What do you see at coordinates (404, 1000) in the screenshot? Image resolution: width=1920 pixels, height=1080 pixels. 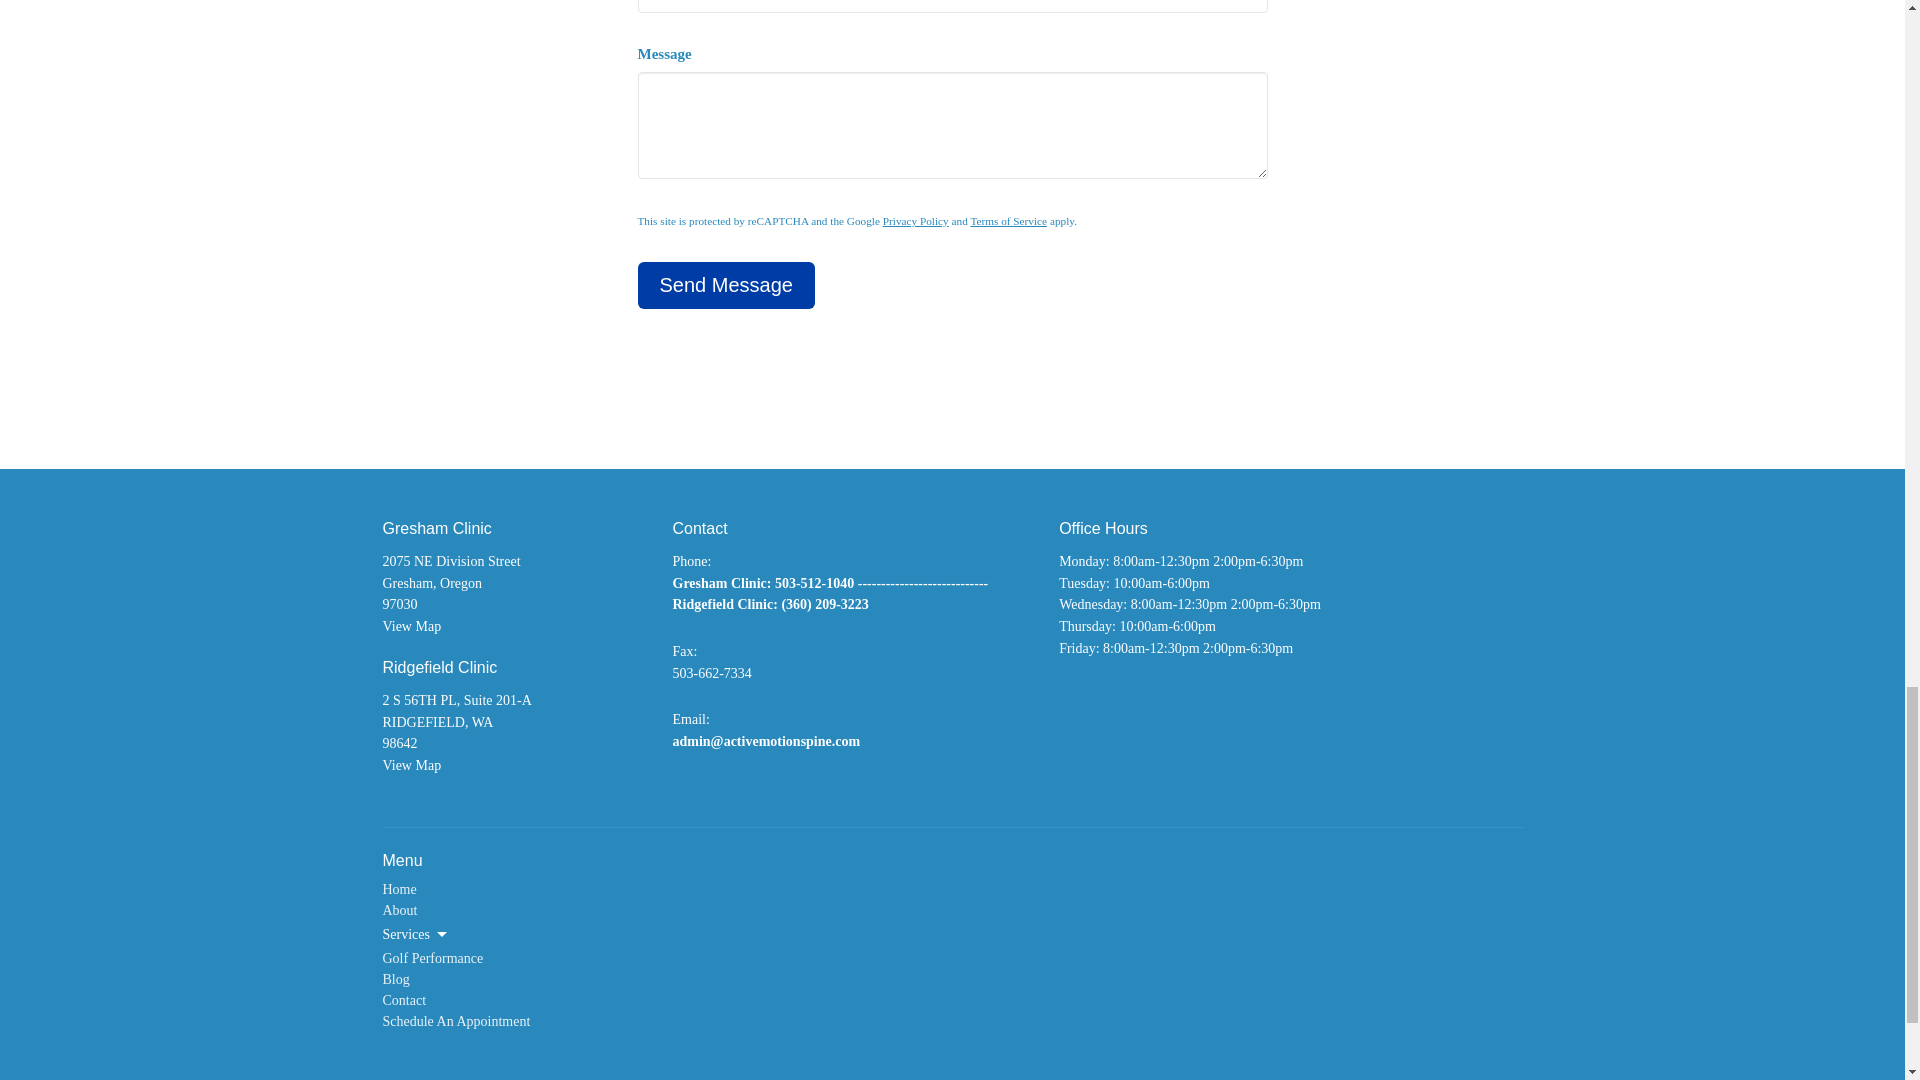 I see `Contact` at bounding box center [404, 1000].